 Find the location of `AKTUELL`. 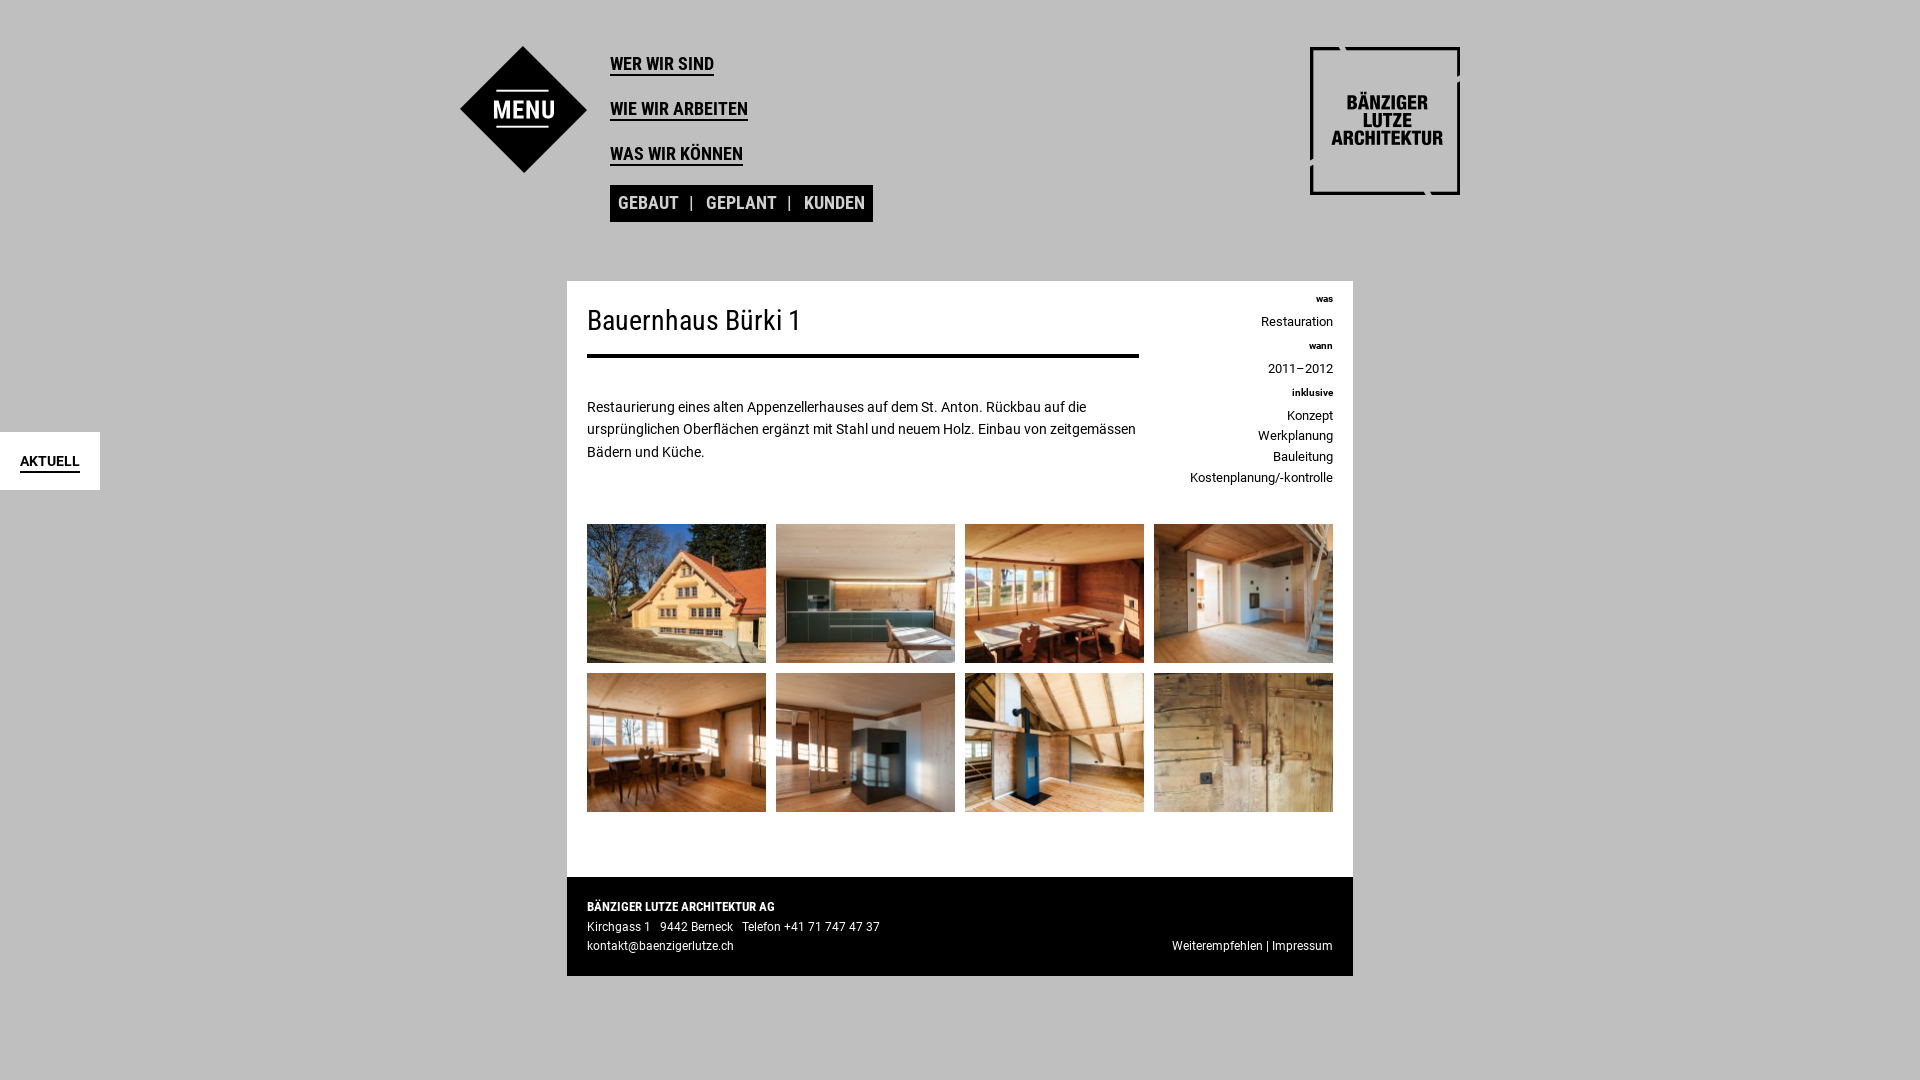

AKTUELL is located at coordinates (50, 463).